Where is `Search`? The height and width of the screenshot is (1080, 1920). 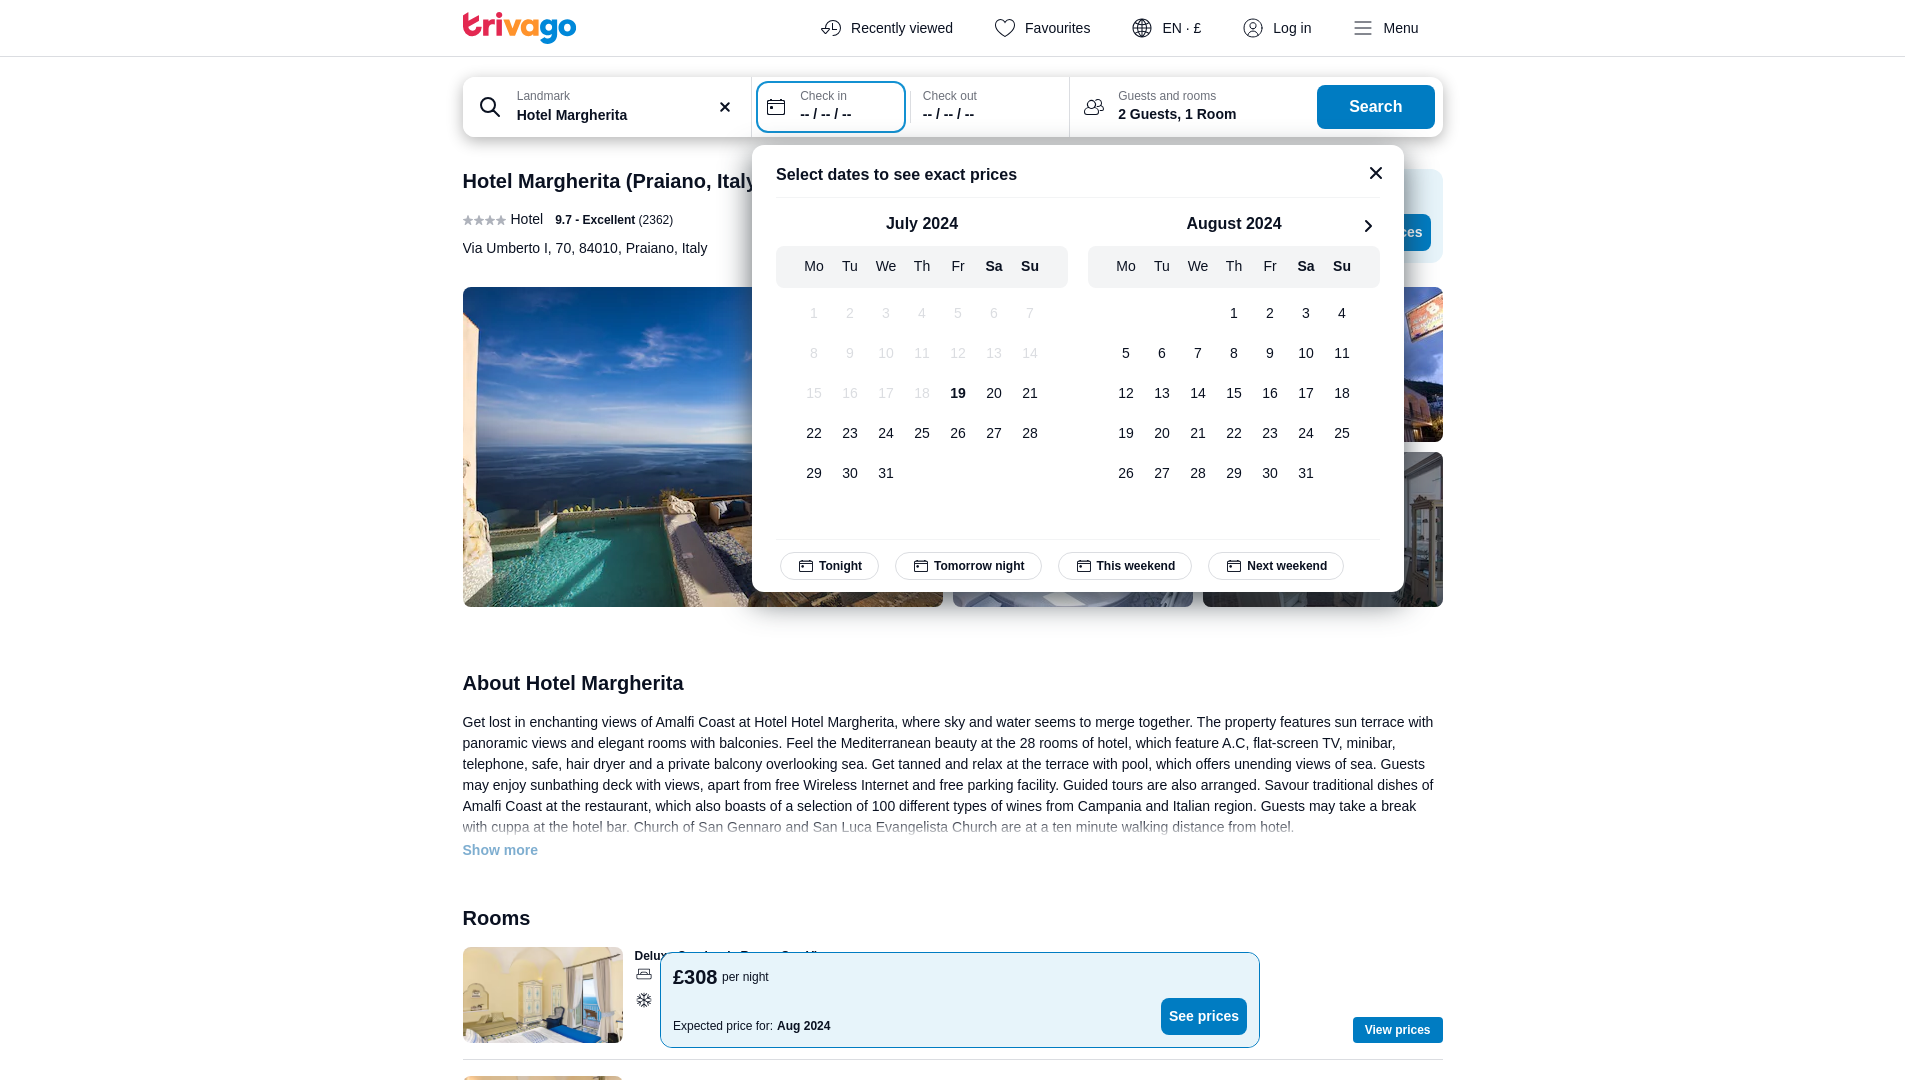
Search is located at coordinates (1376, 106).